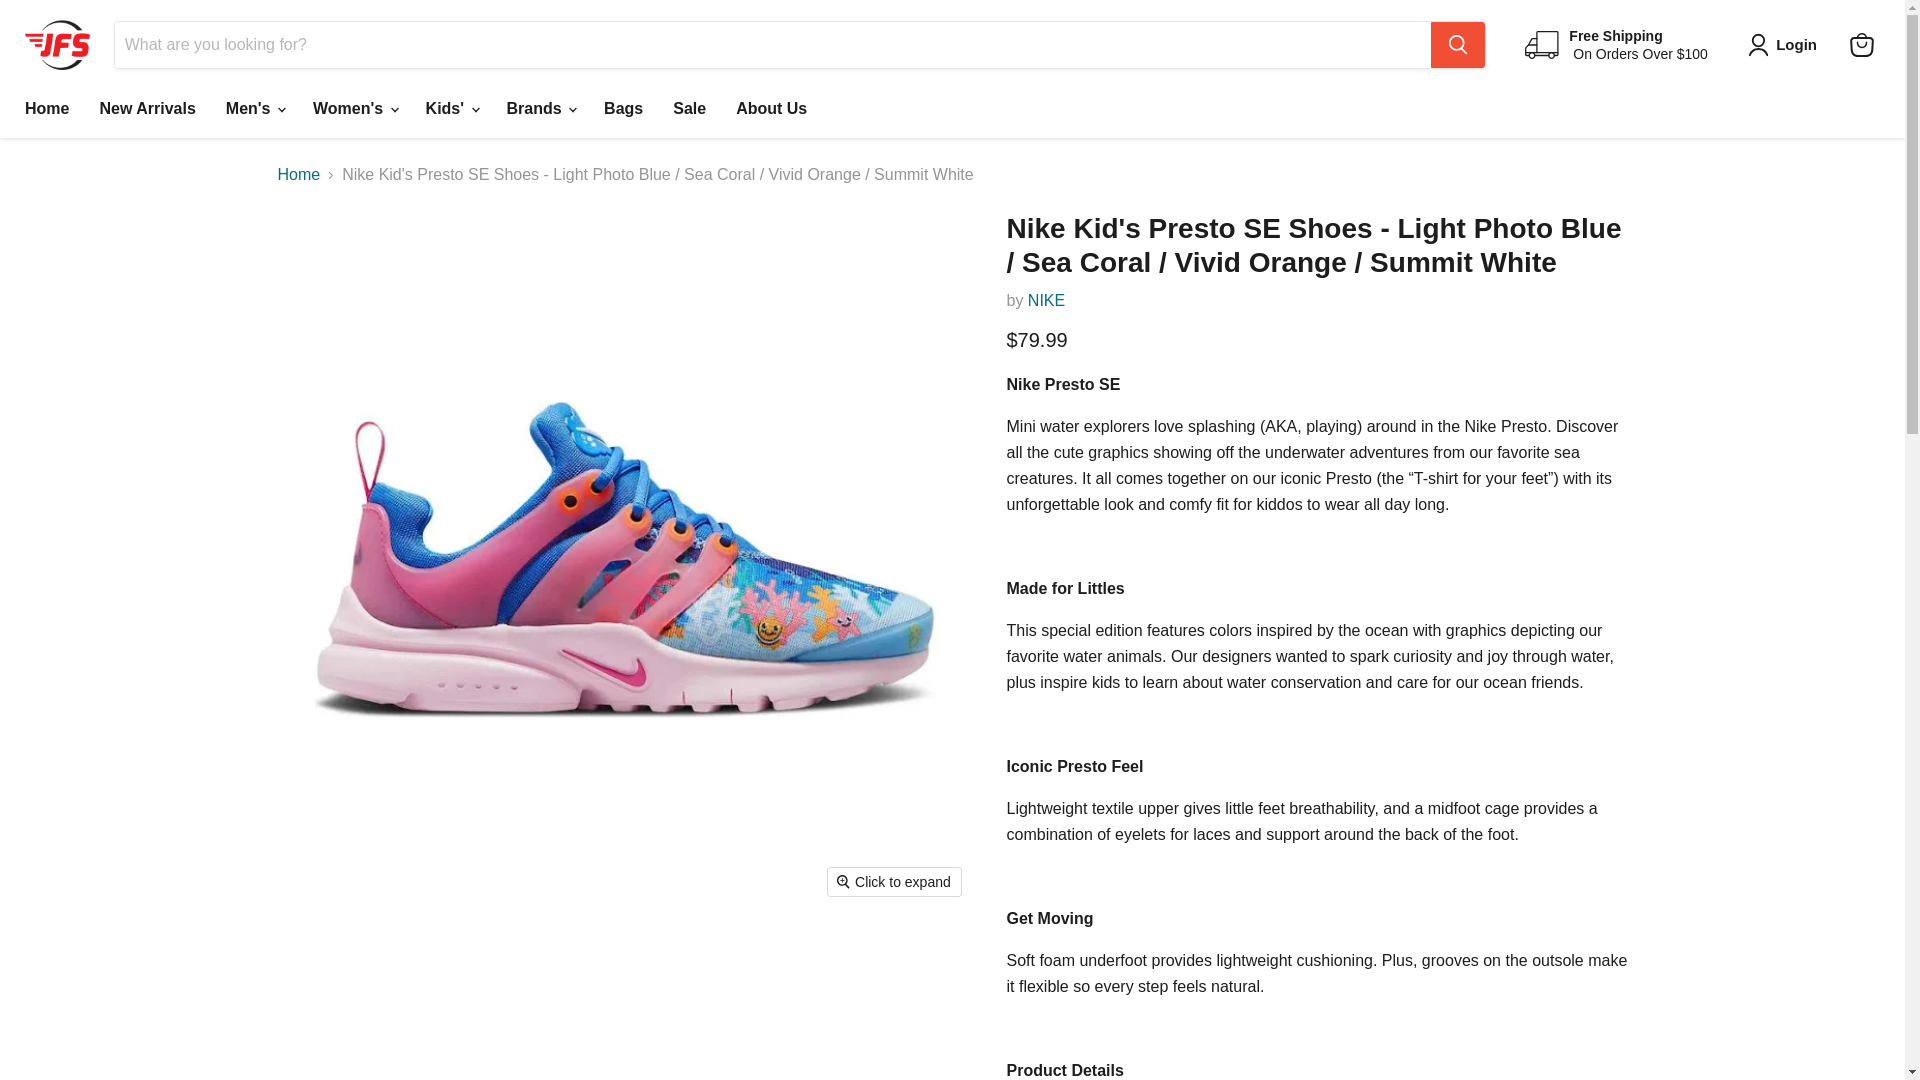 The width and height of the screenshot is (1920, 1080). I want to click on Home, so click(46, 108).